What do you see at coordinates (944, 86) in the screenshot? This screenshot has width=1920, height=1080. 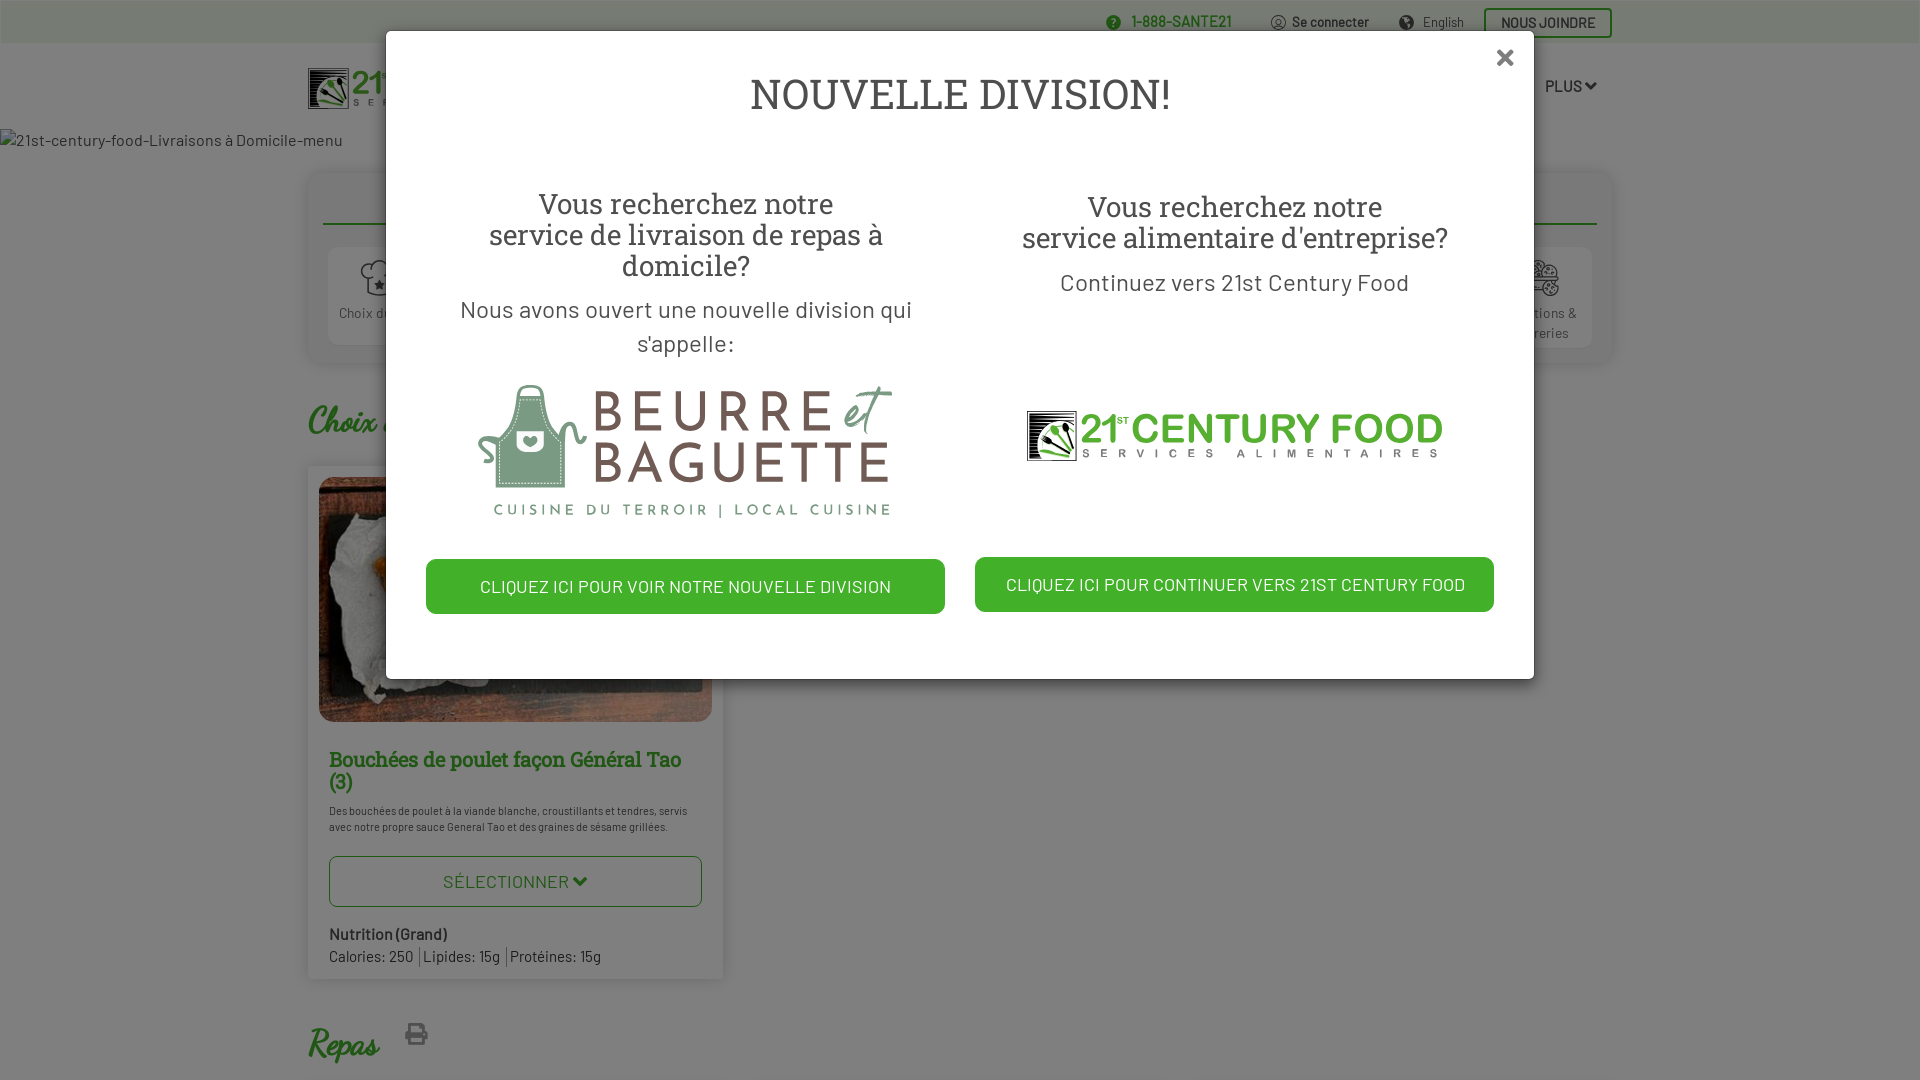 I see `TRAITEUR` at bounding box center [944, 86].